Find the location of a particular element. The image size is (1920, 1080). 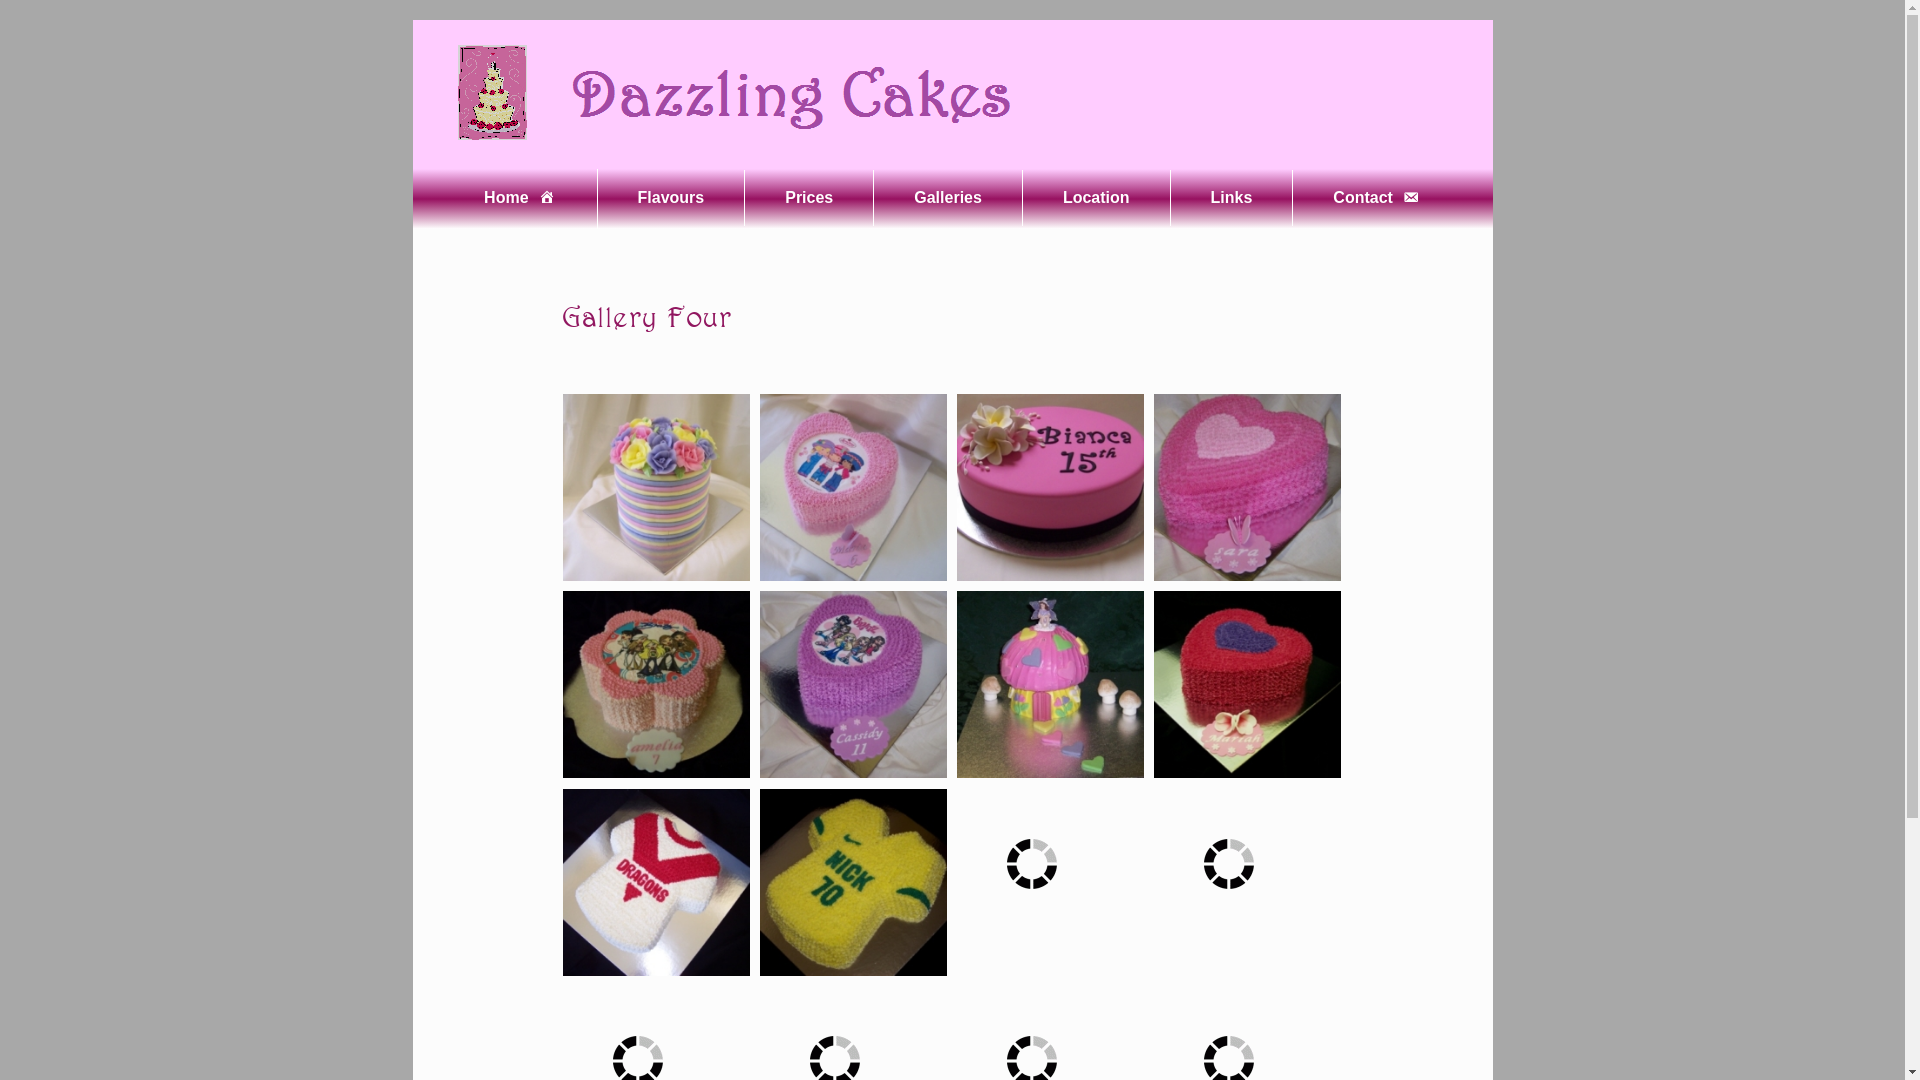

Dazzling Cakes | Sydney is located at coordinates (732, 94).